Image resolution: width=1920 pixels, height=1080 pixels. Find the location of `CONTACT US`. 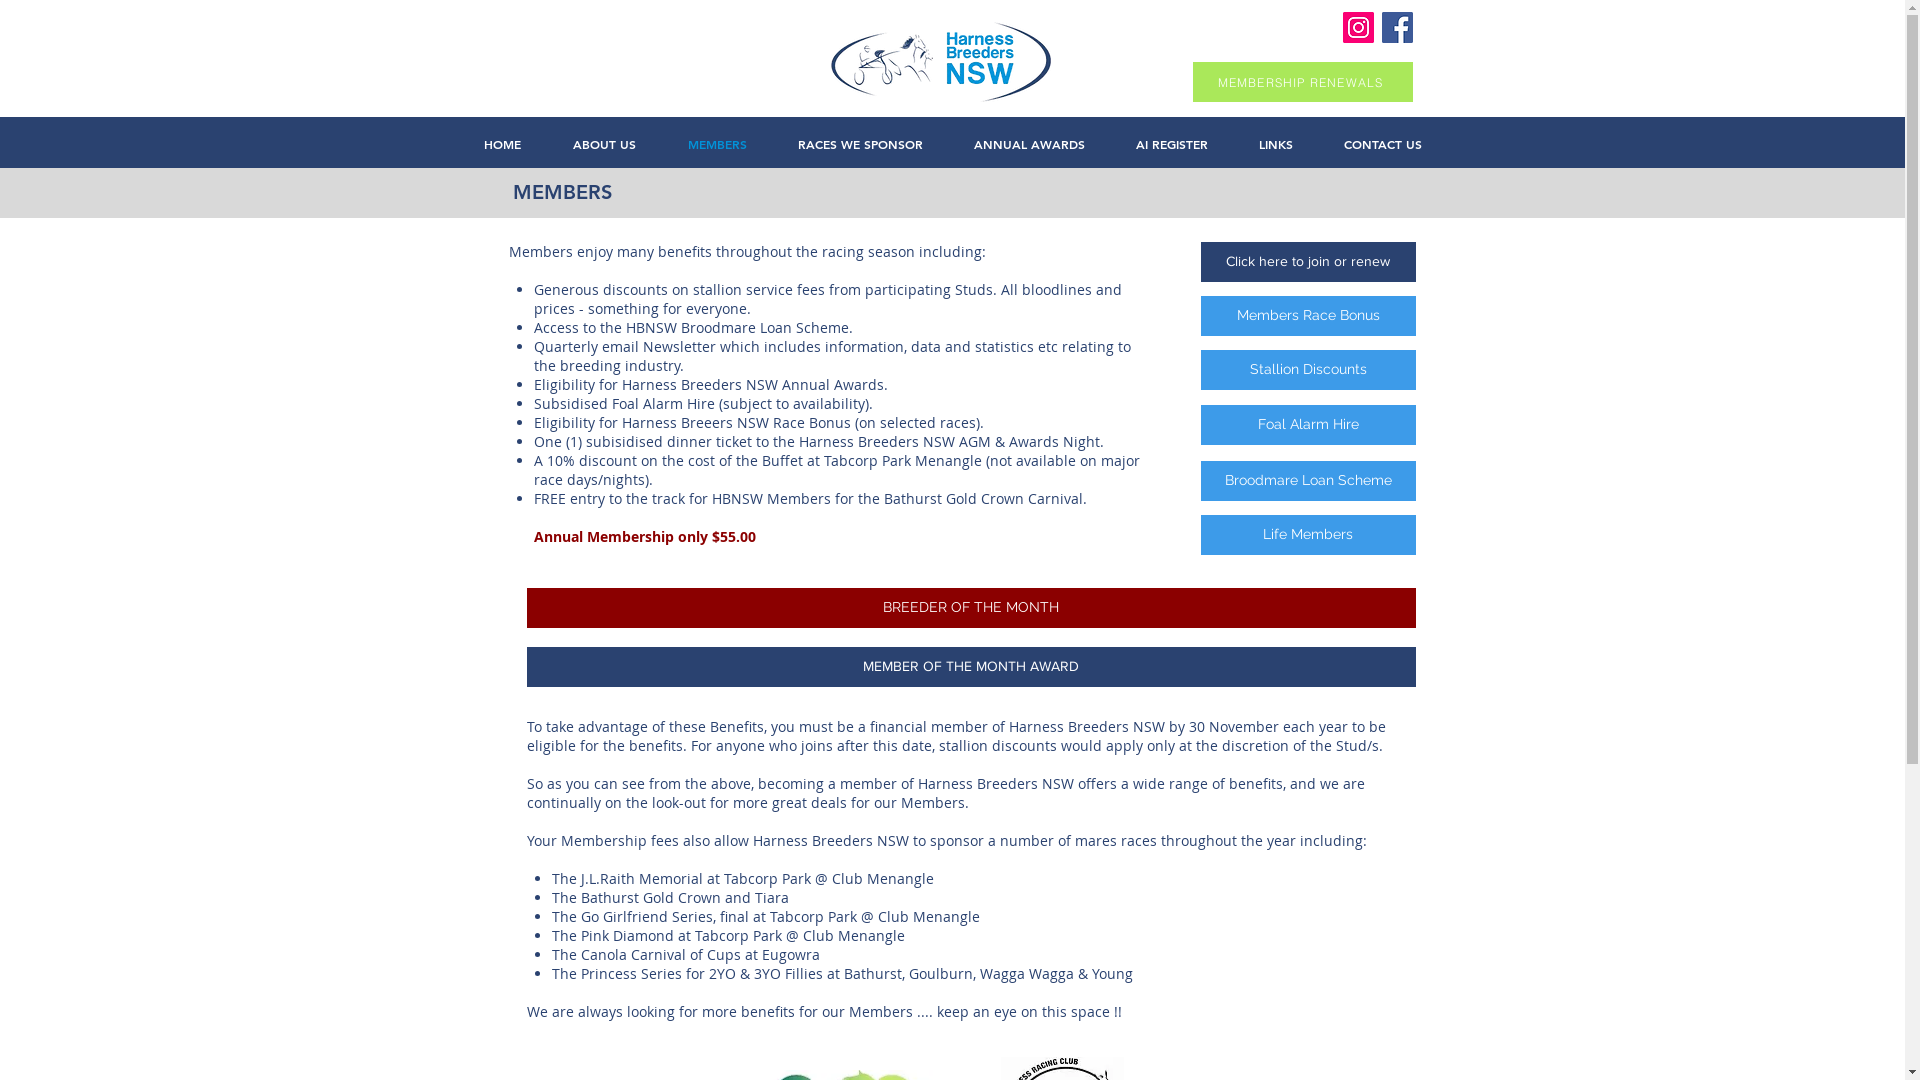

CONTACT US is located at coordinates (1382, 144).